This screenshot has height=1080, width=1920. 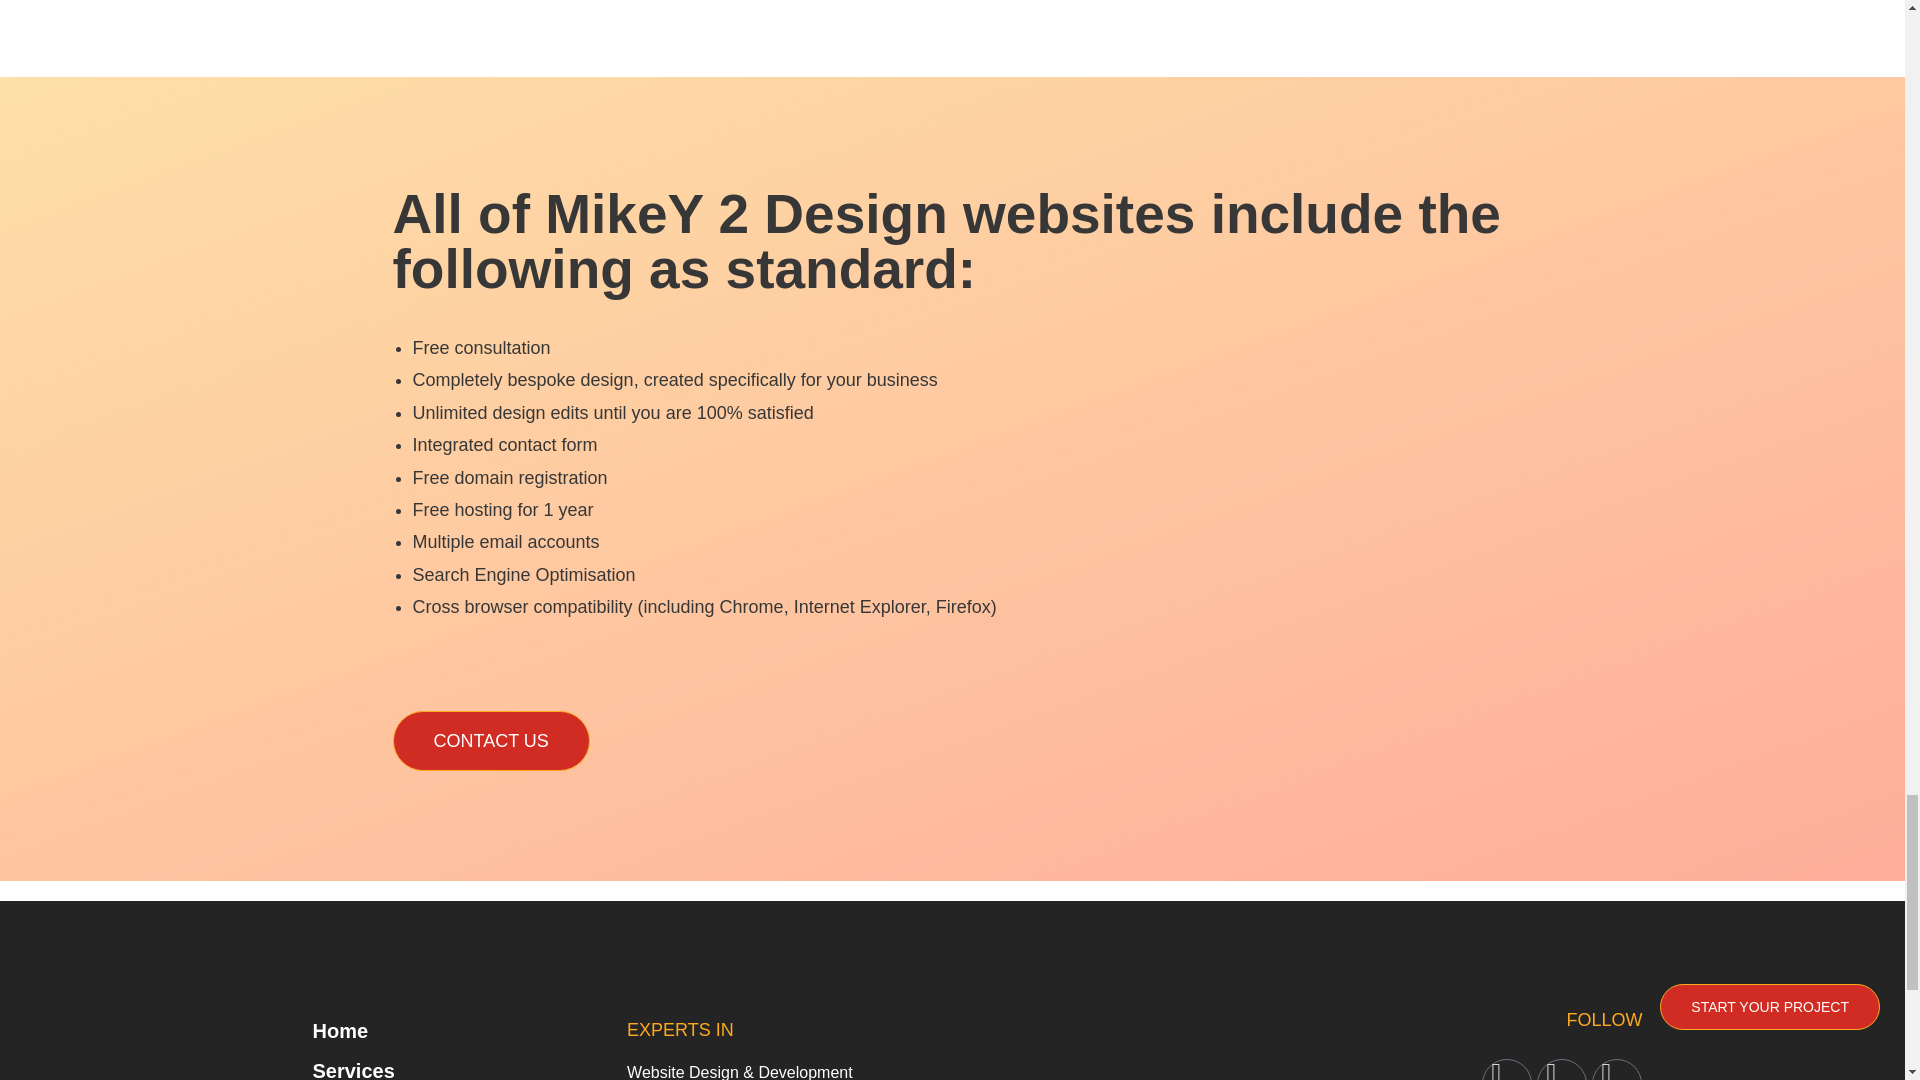 What do you see at coordinates (490, 740) in the screenshot?
I see `CONTACT US` at bounding box center [490, 740].